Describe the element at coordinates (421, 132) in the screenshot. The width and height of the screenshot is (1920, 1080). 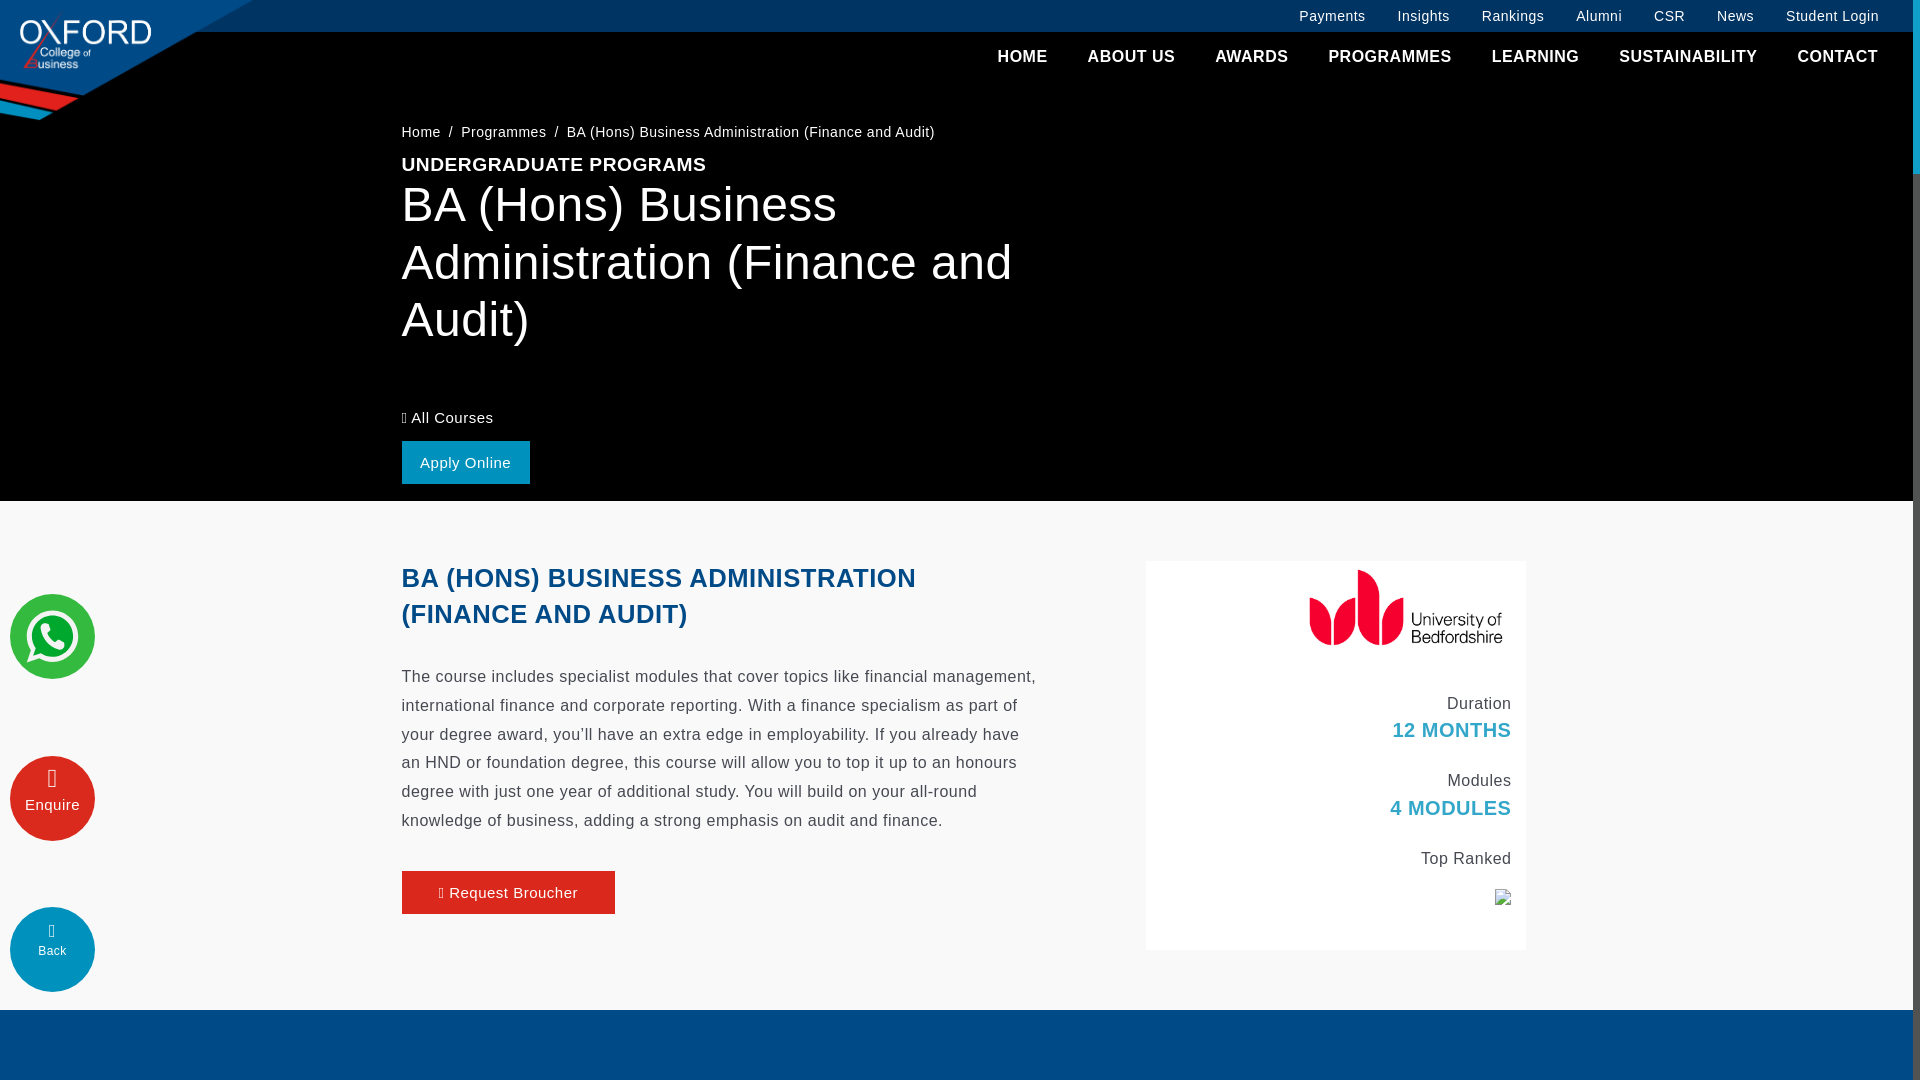
I see `Go to Oxford College of Business Sri Lanka.` at that location.